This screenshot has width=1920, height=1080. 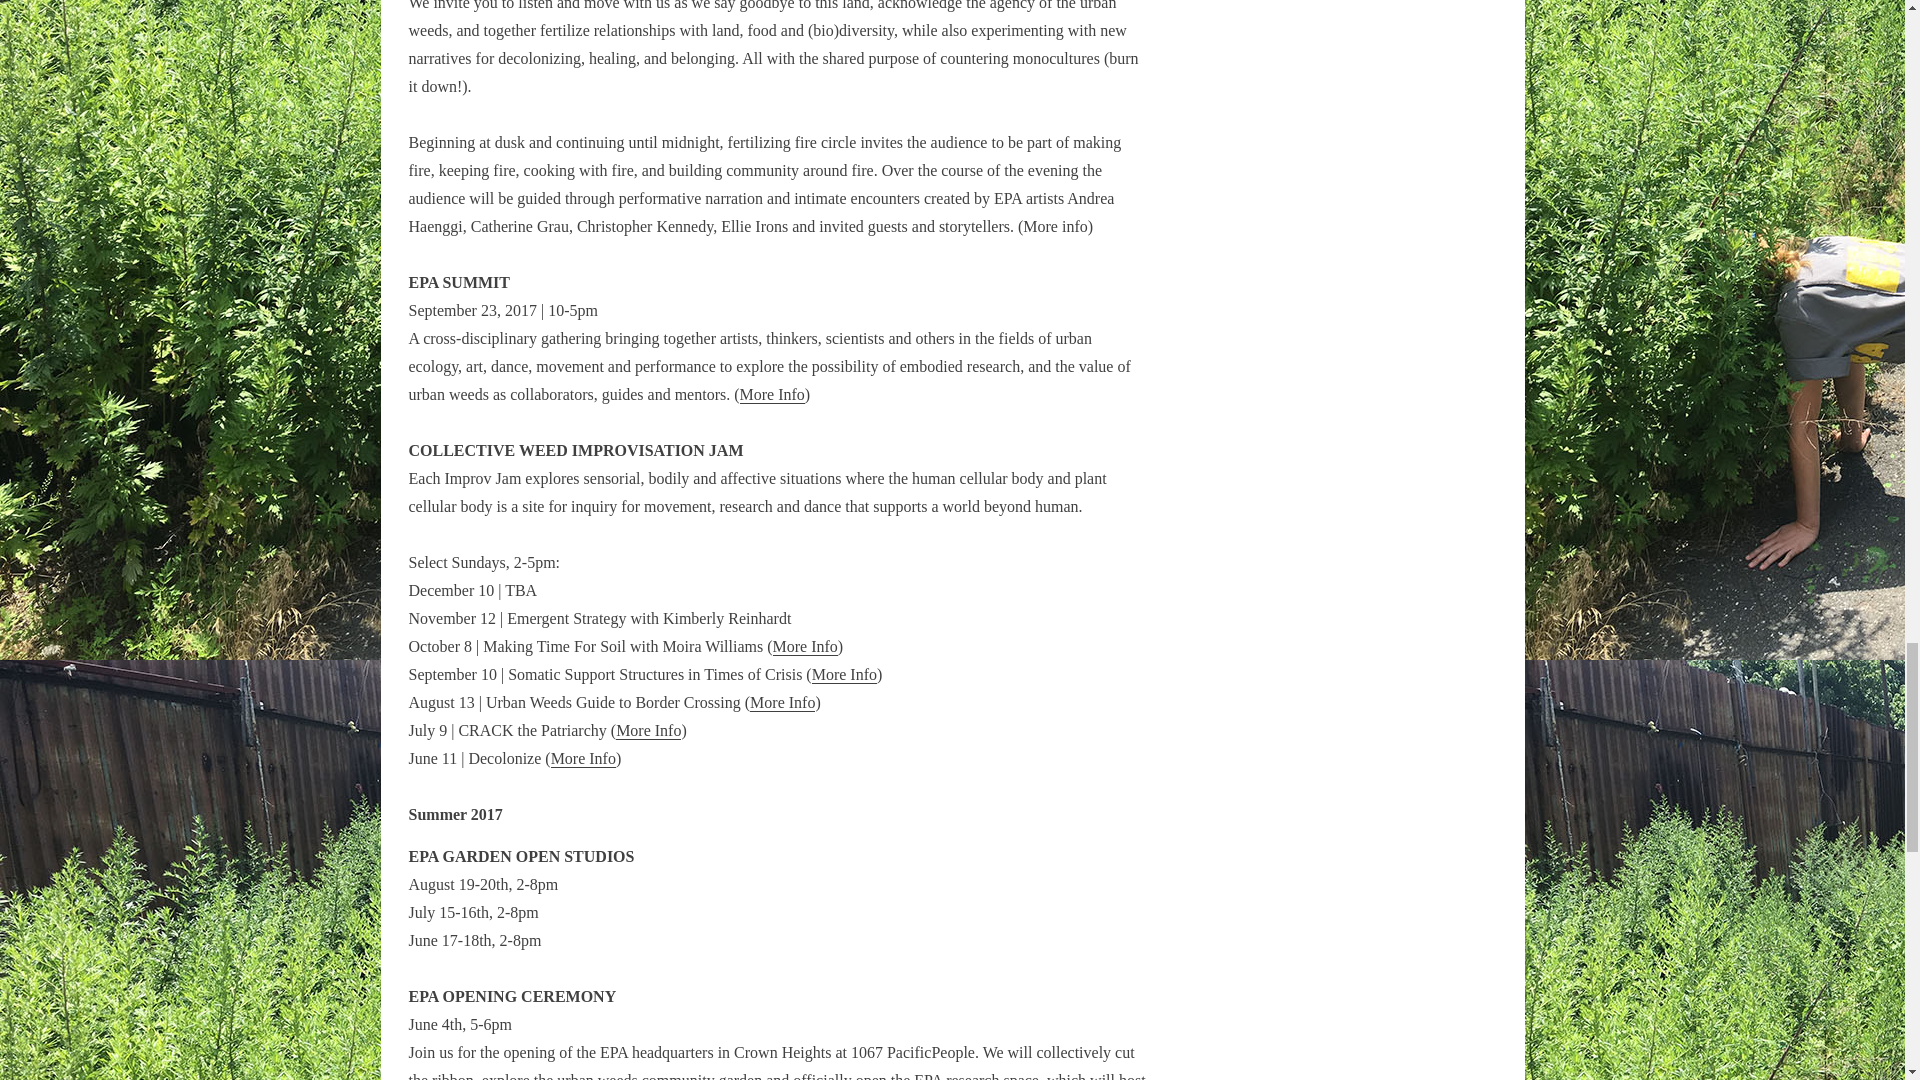 What do you see at coordinates (584, 758) in the screenshot?
I see `More Info` at bounding box center [584, 758].